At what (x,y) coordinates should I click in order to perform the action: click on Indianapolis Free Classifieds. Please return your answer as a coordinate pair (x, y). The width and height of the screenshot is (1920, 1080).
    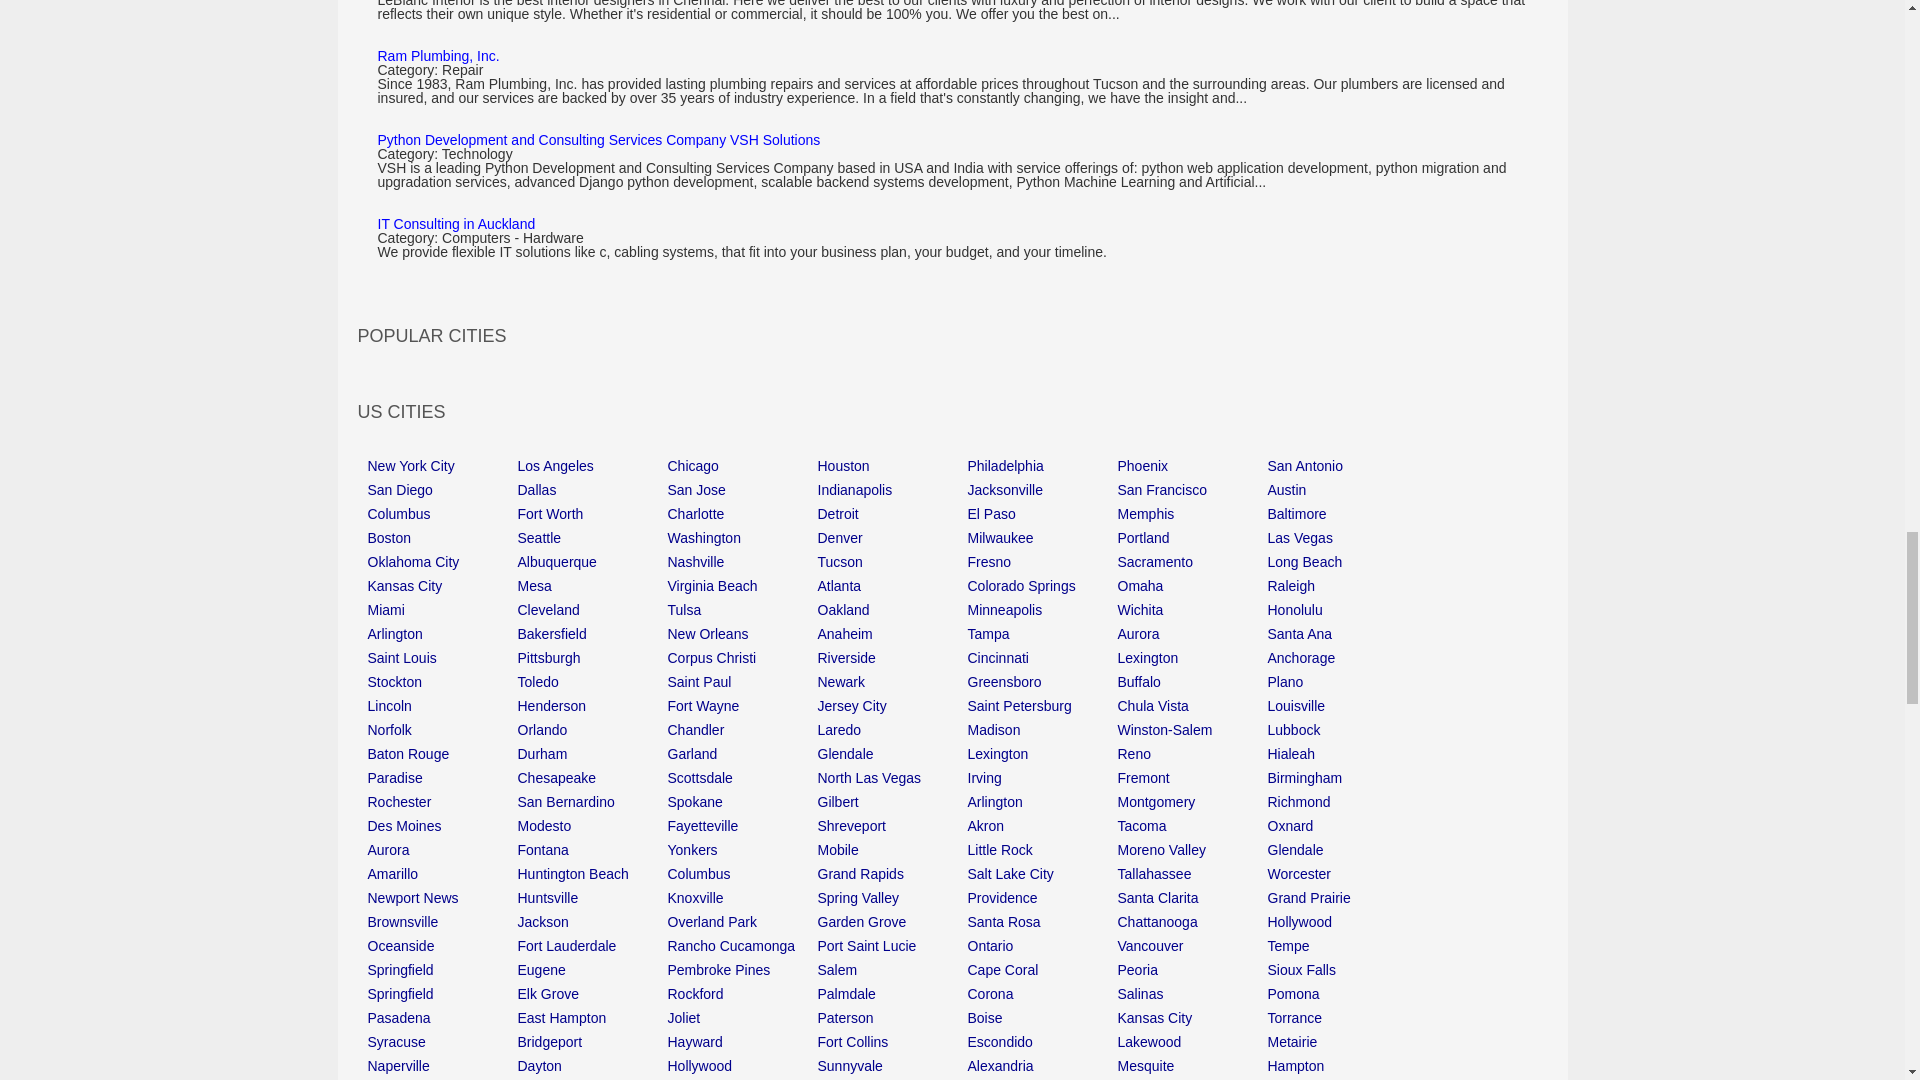
    Looking at the image, I should click on (888, 489).